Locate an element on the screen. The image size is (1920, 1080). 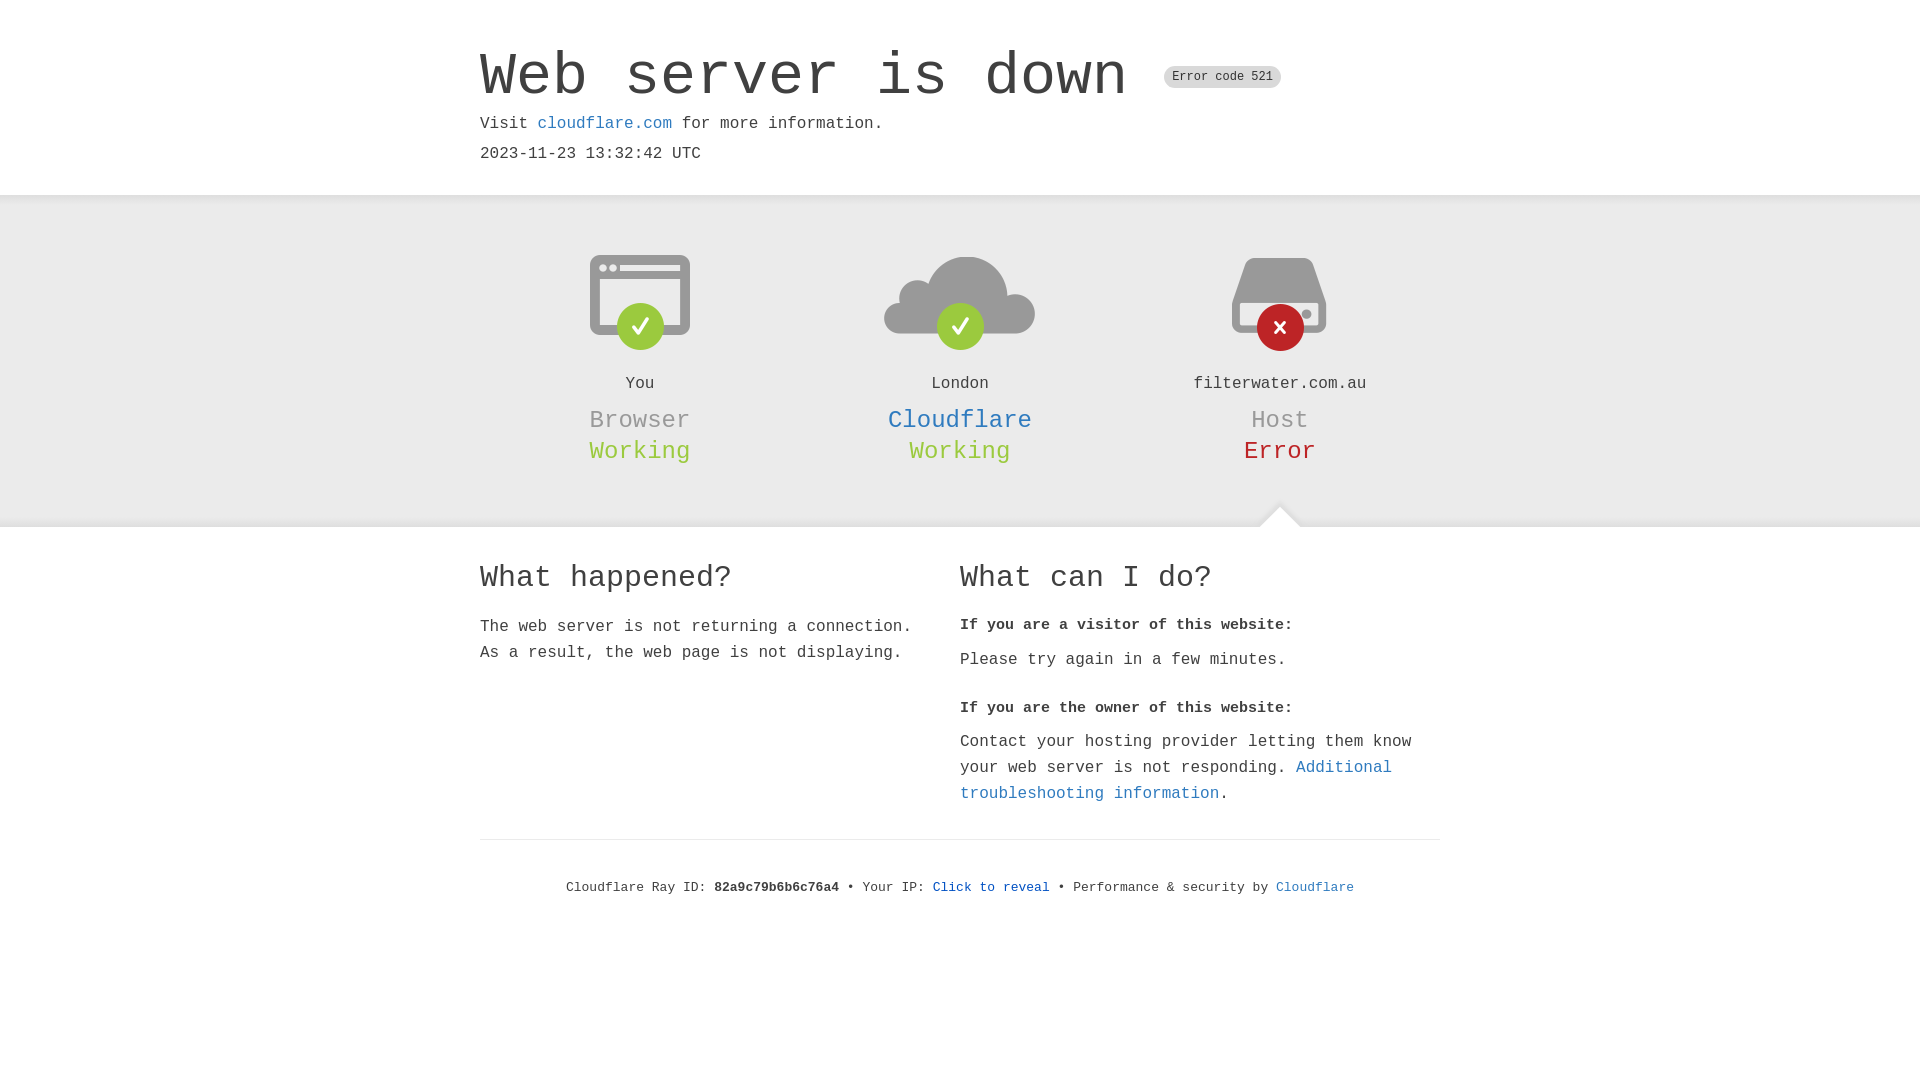
cloudflare.com is located at coordinates (605, 124).